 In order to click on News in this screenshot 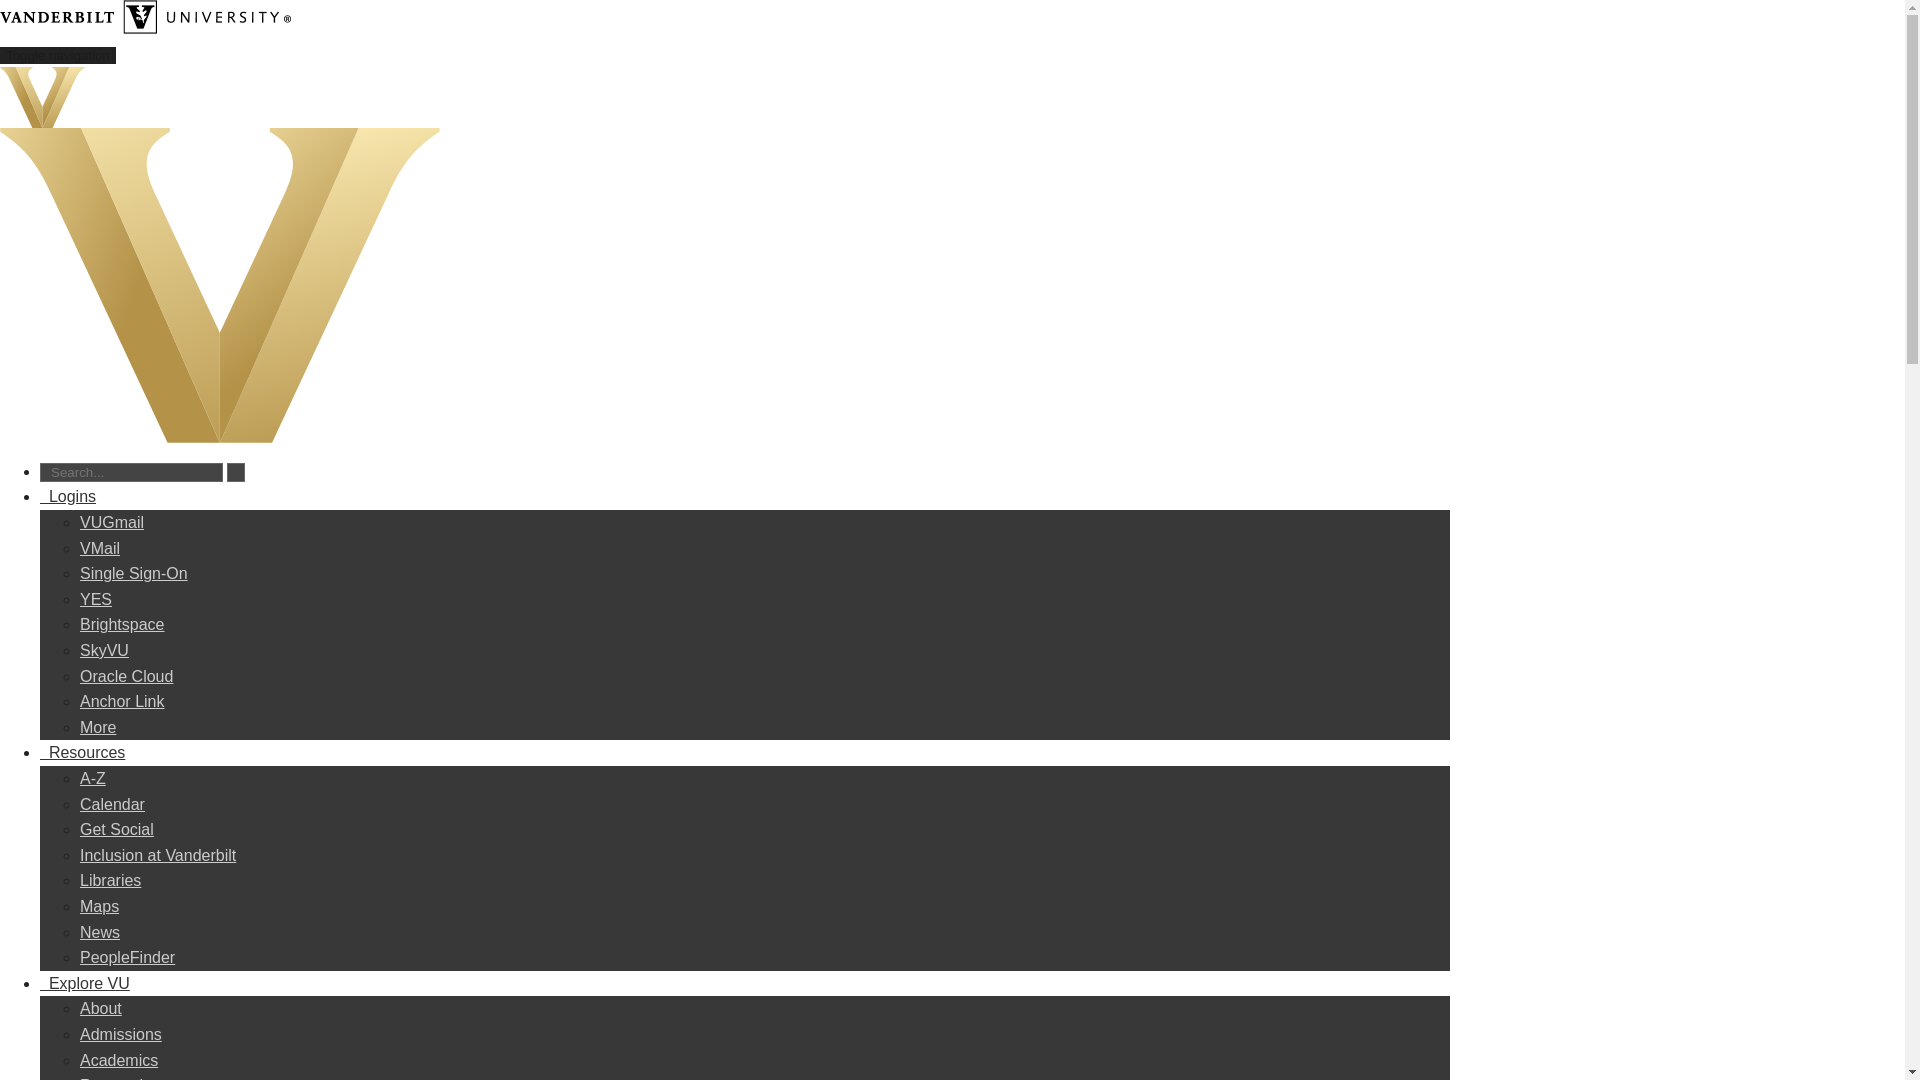, I will do `click(100, 932)`.